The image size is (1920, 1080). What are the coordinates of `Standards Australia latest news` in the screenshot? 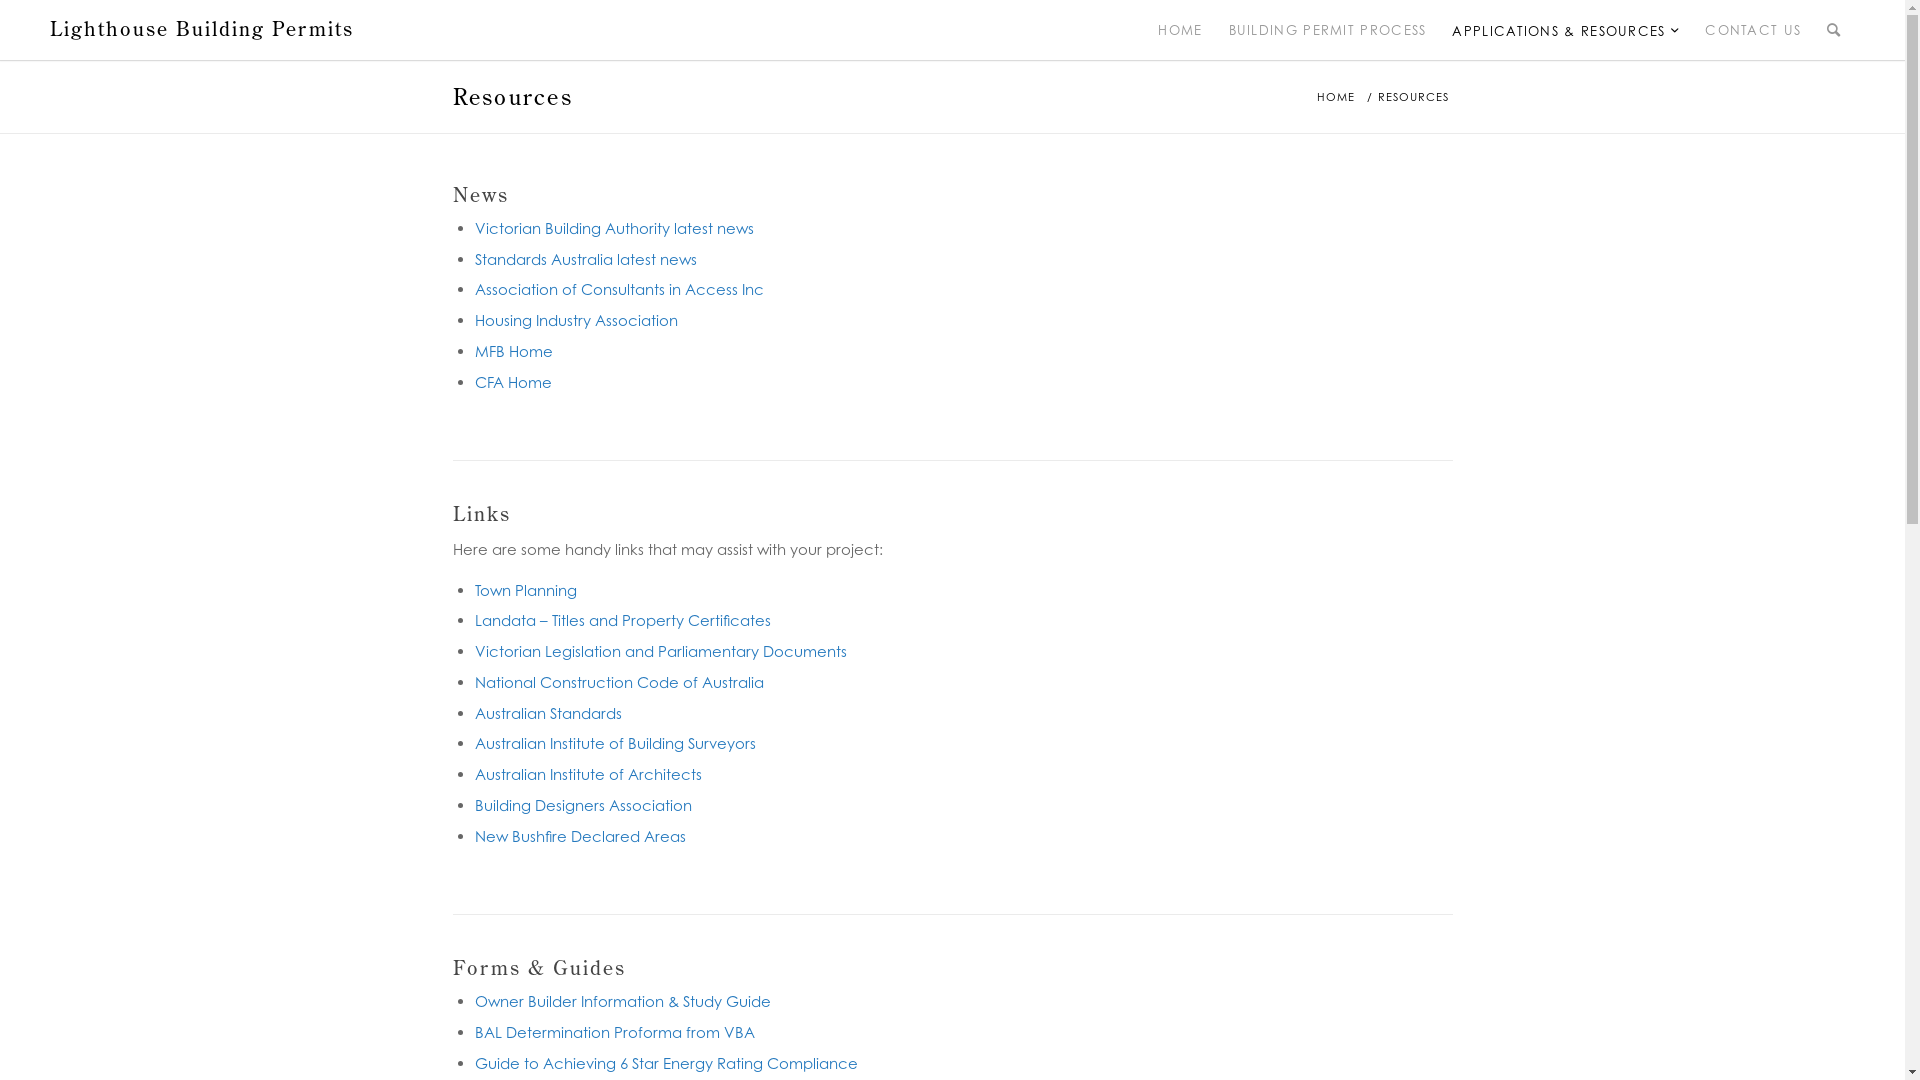 It's located at (585, 260).